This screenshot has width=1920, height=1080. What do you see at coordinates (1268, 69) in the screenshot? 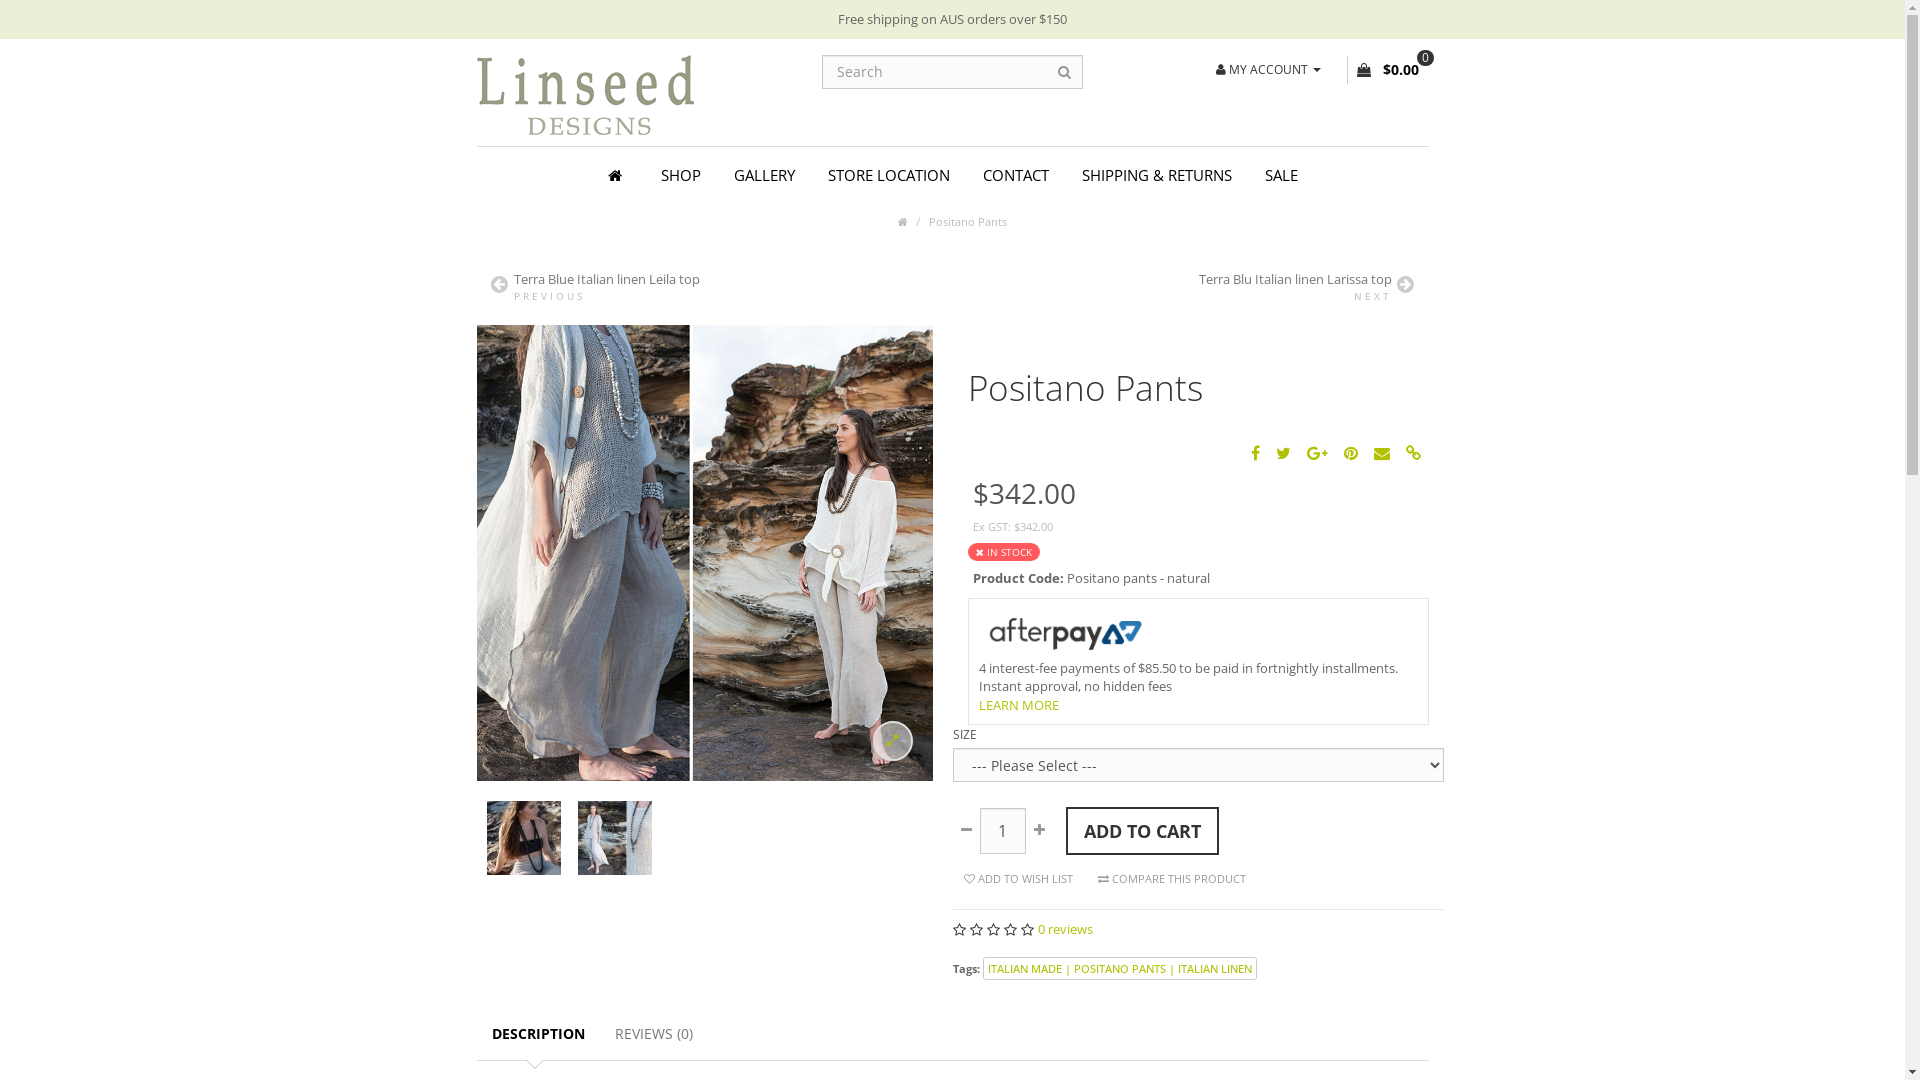
I see `MY ACCOUNT` at bounding box center [1268, 69].